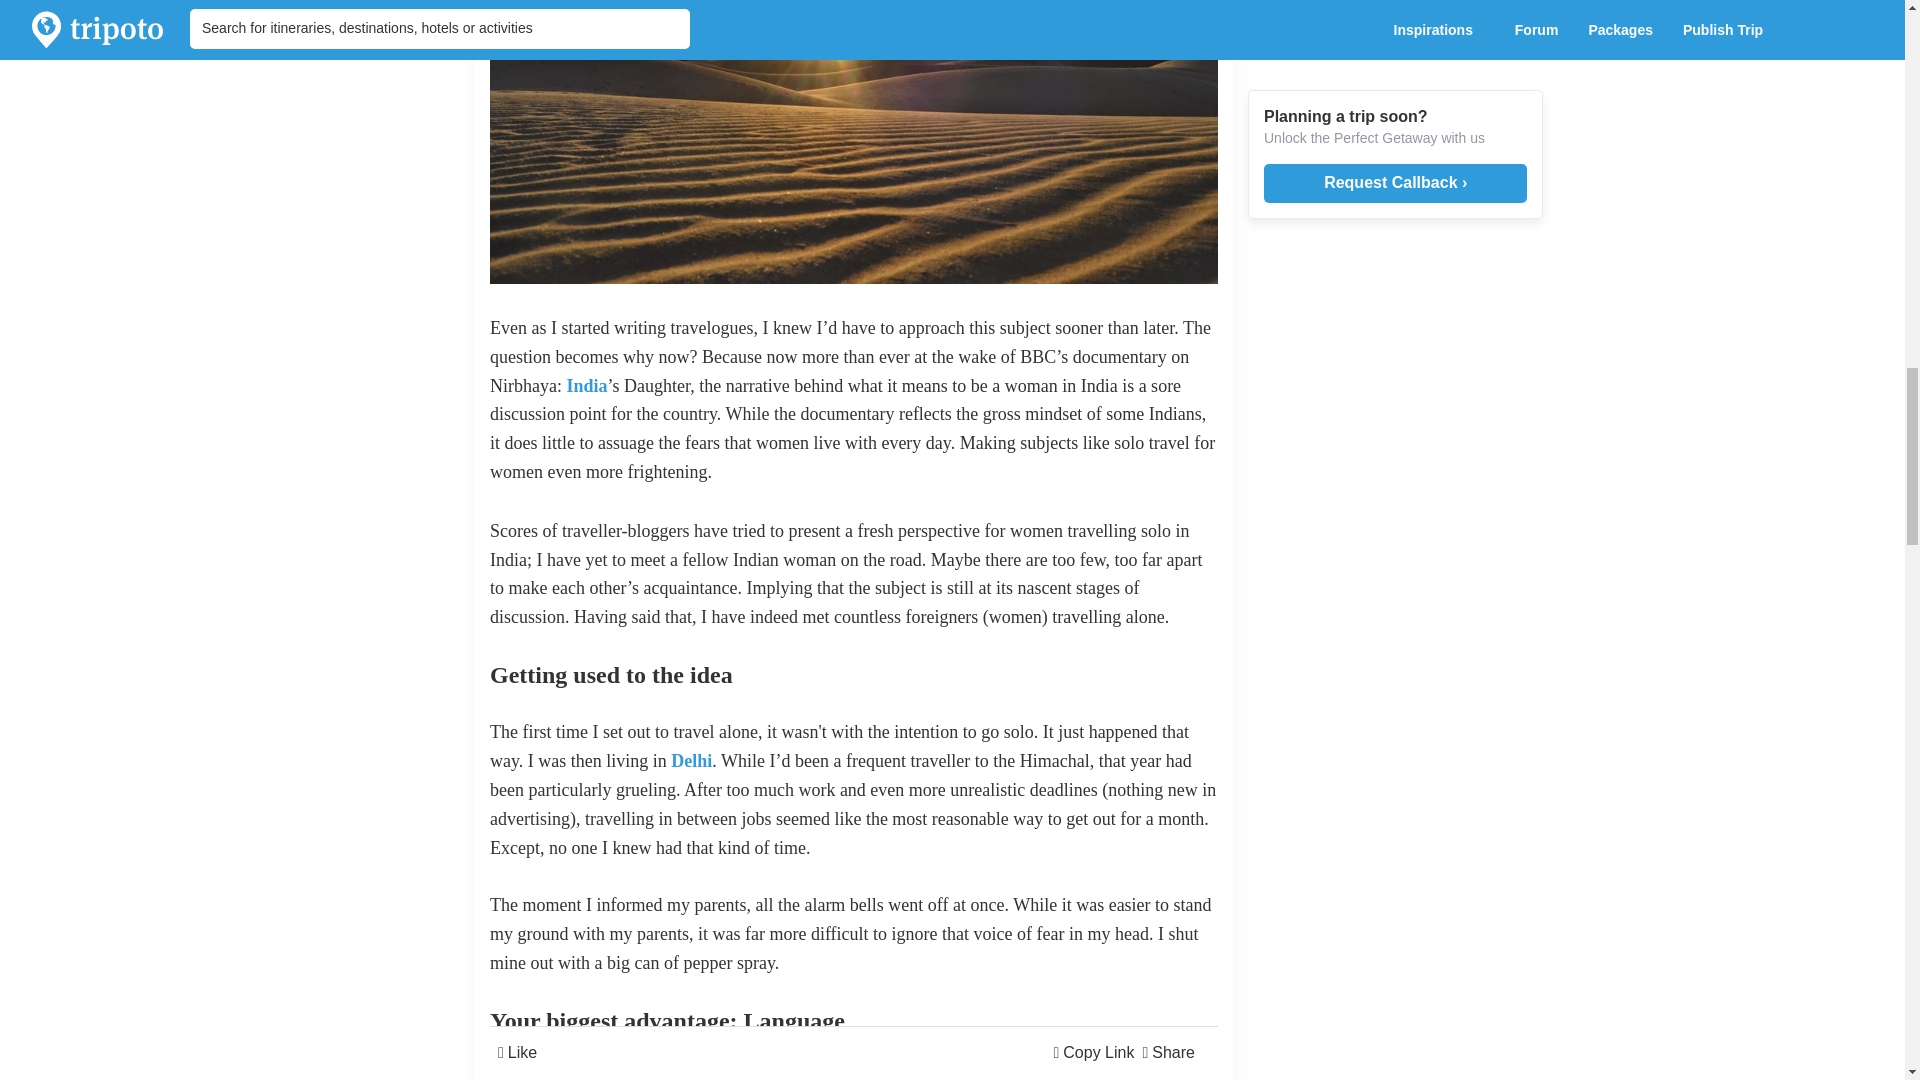 Image resolution: width=1920 pixels, height=1080 pixels. What do you see at coordinates (586, 386) in the screenshot?
I see `India` at bounding box center [586, 386].